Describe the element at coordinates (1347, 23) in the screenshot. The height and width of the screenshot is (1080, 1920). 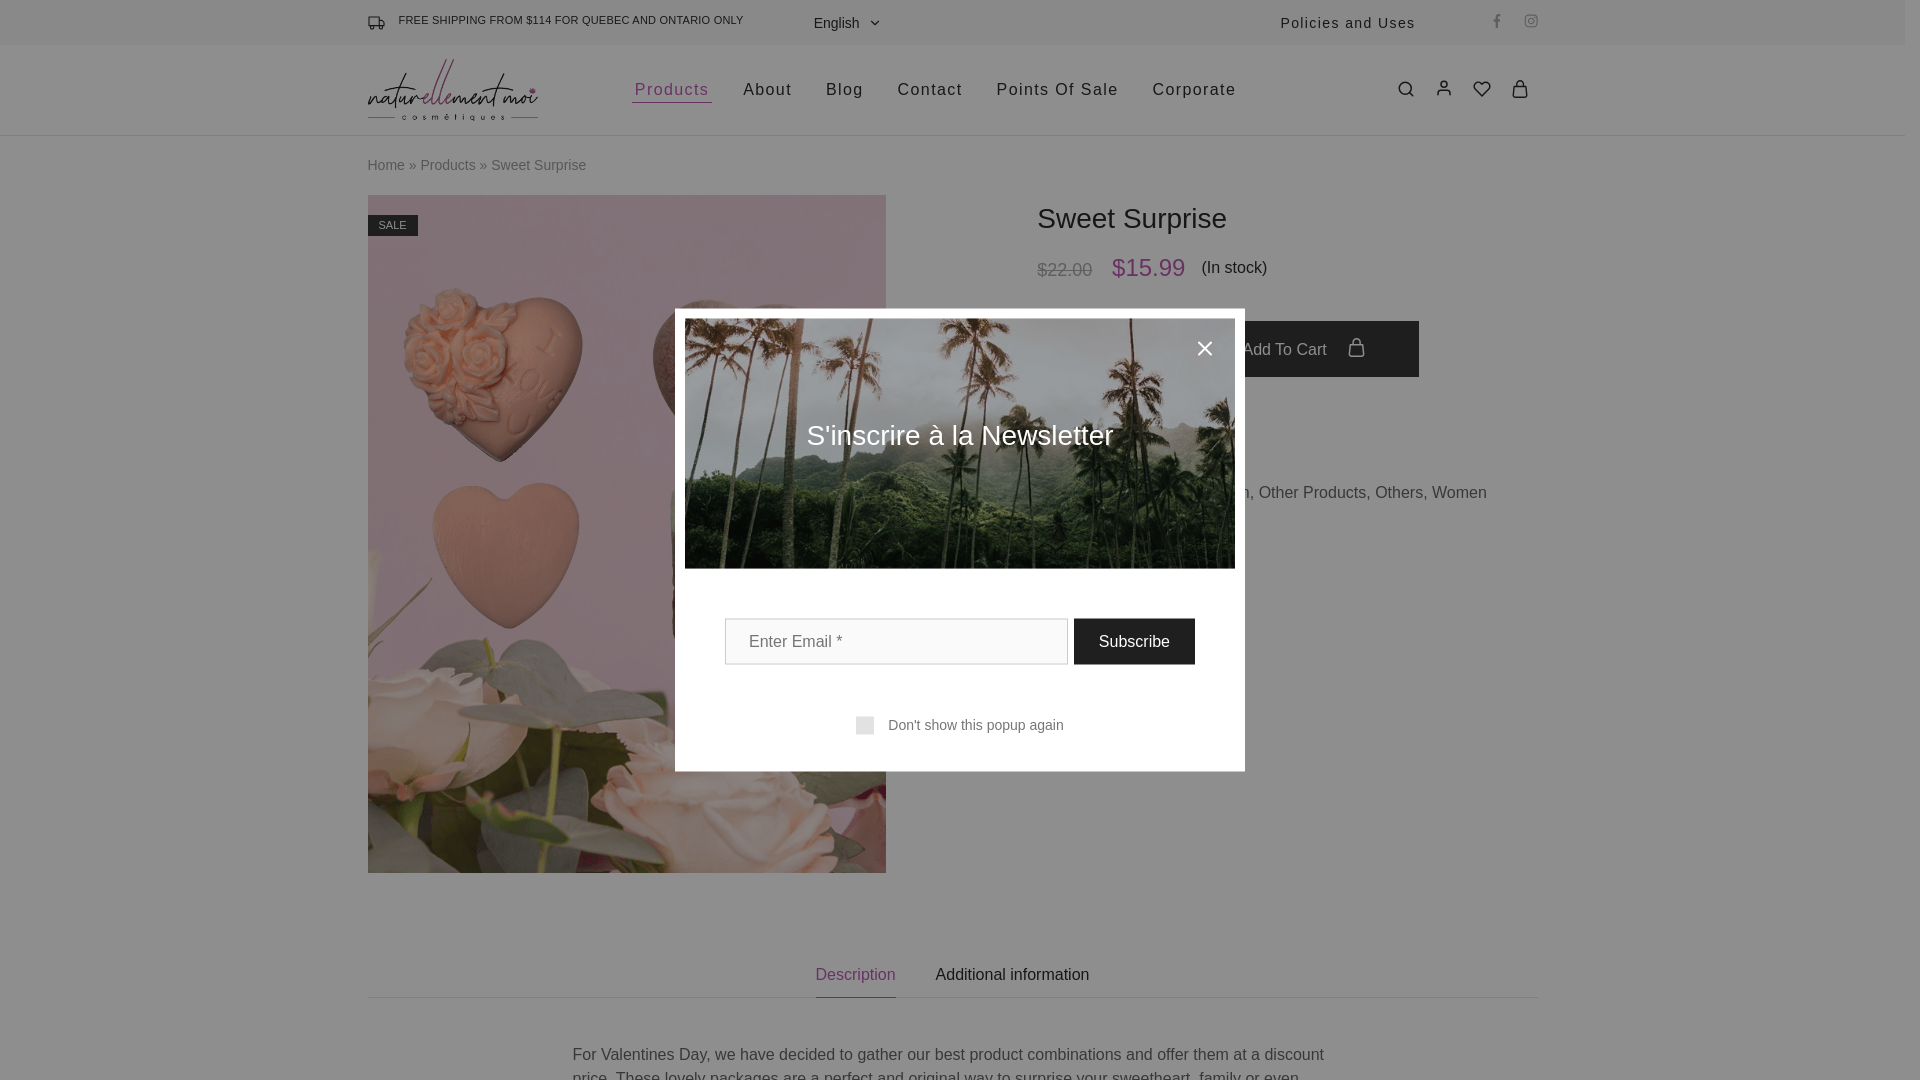
I see `Policies and Uses` at that location.